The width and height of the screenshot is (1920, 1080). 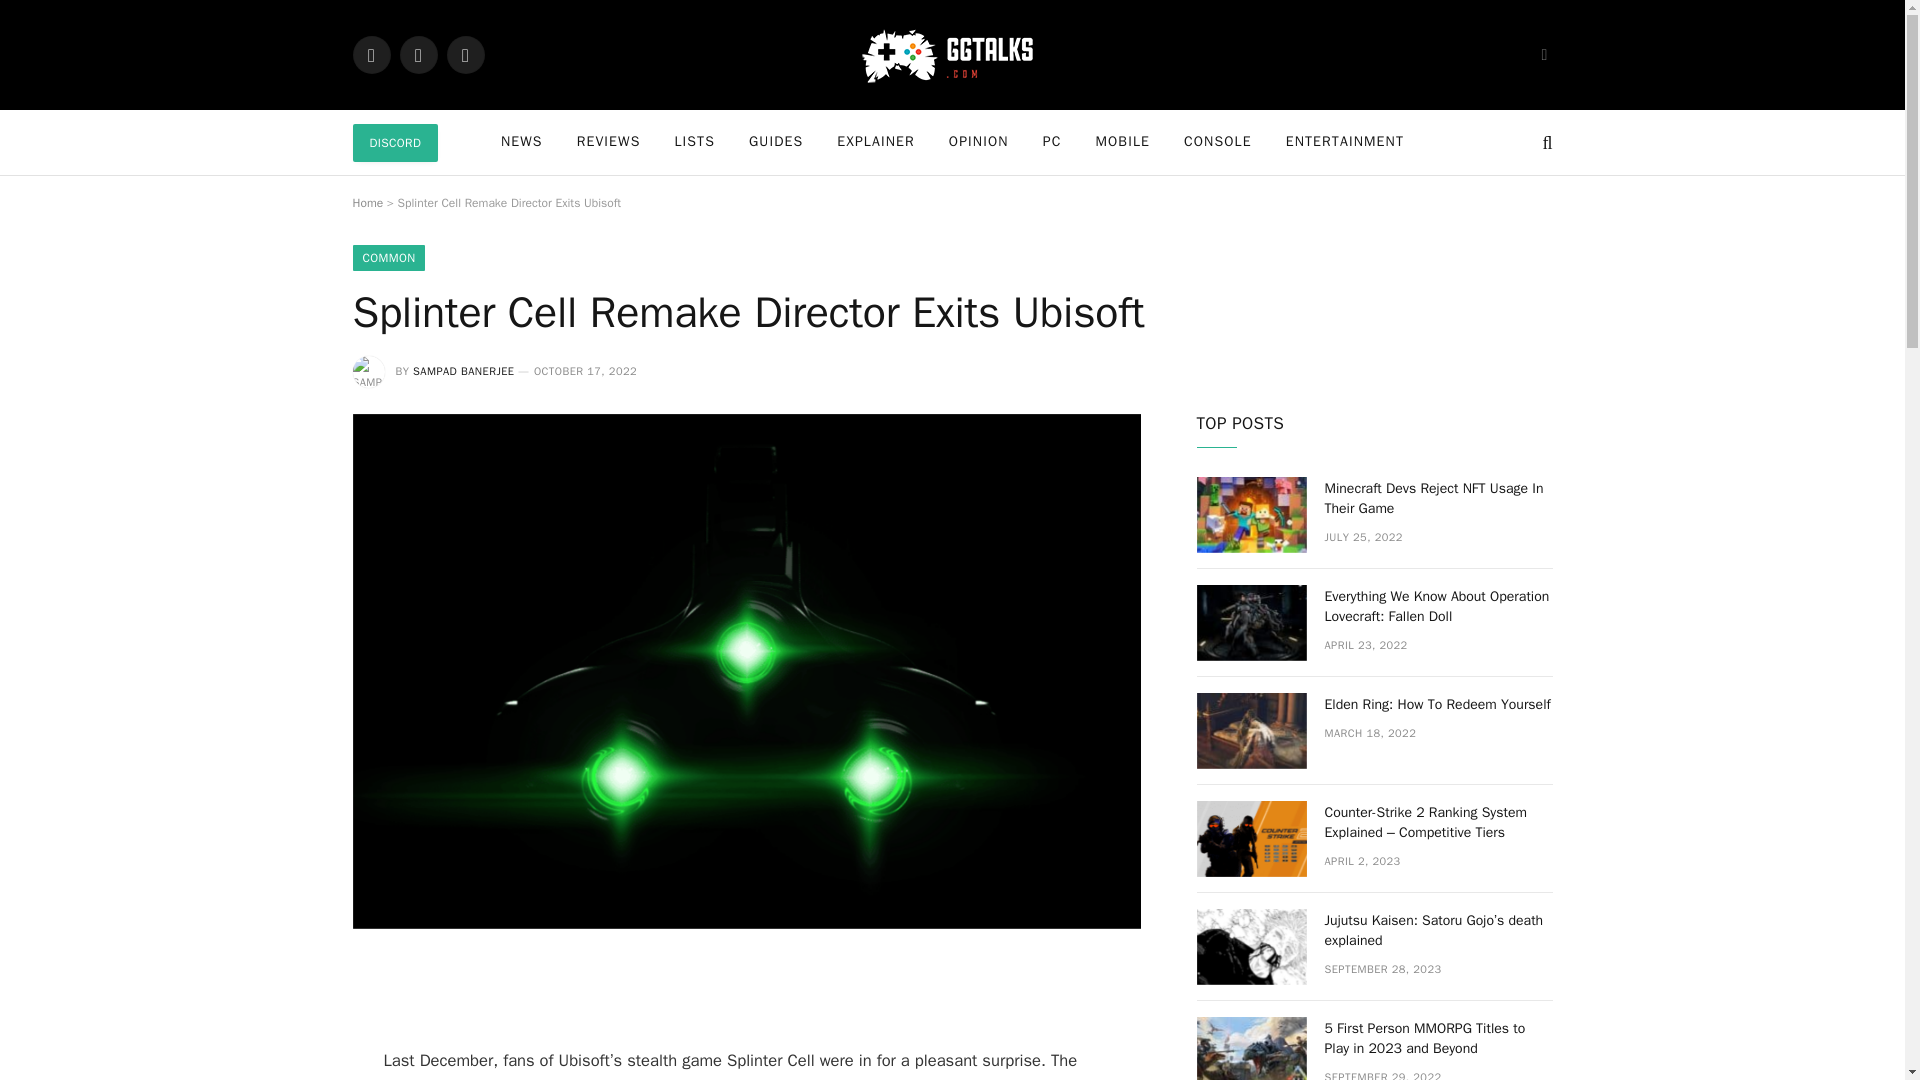 What do you see at coordinates (418, 54) in the screenshot?
I see `Twitter` at bounding box center [418, 54].